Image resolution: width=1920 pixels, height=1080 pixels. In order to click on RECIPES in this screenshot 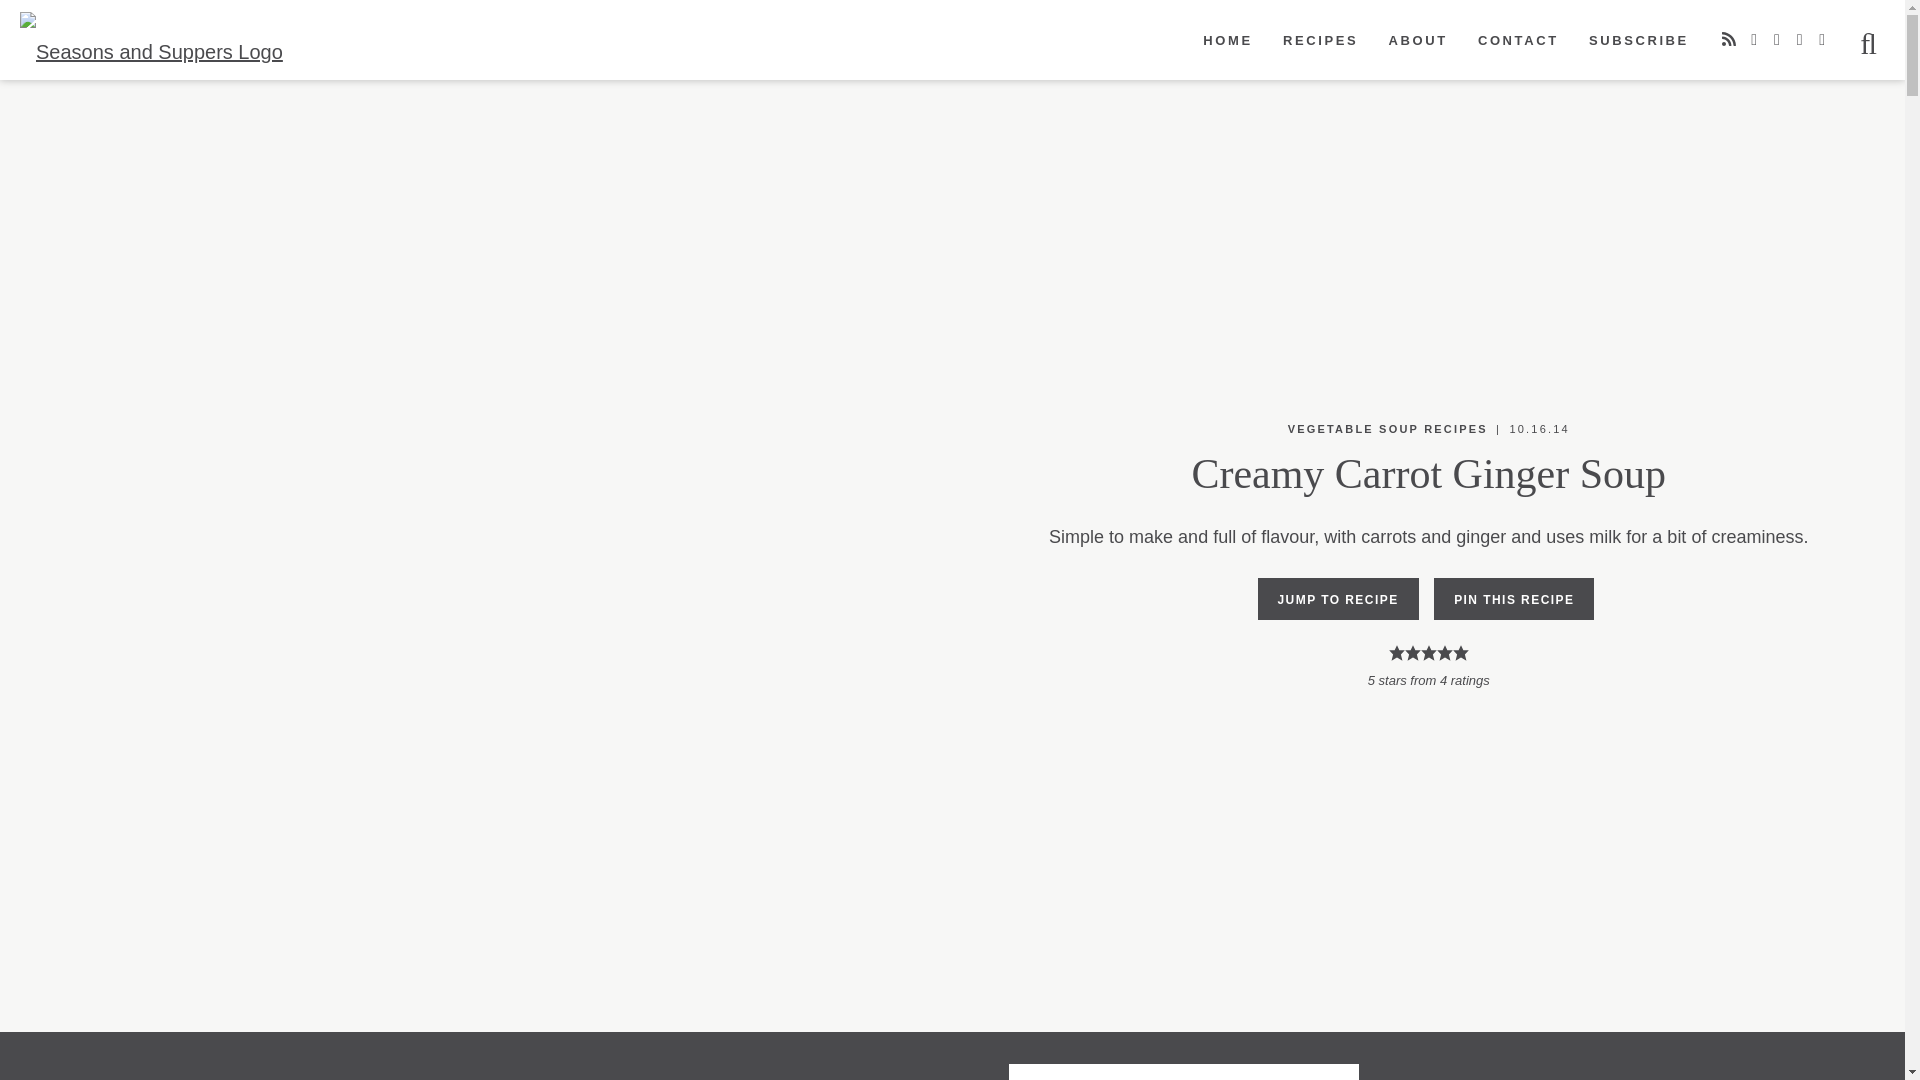, I will do `click(1320, 41)`.